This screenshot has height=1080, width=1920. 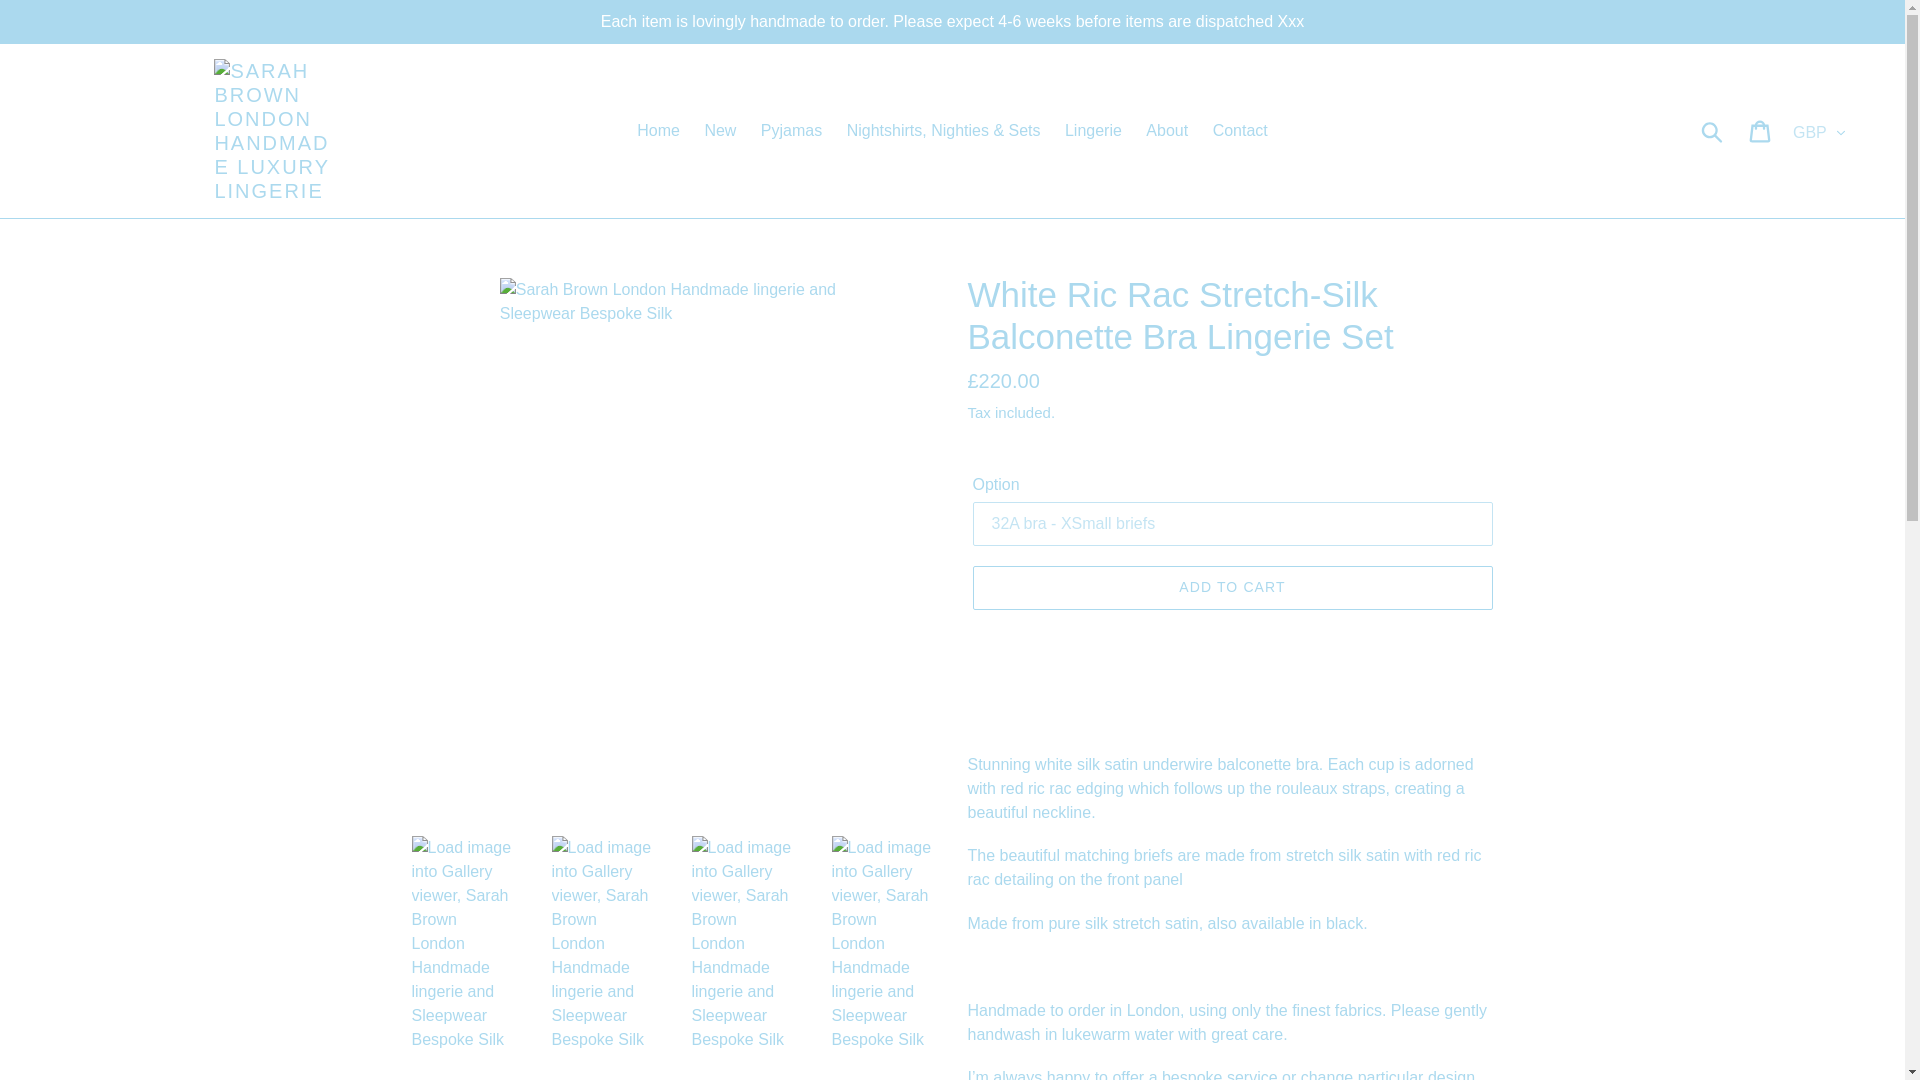 I want to click on New, so click(x=720, y=130).